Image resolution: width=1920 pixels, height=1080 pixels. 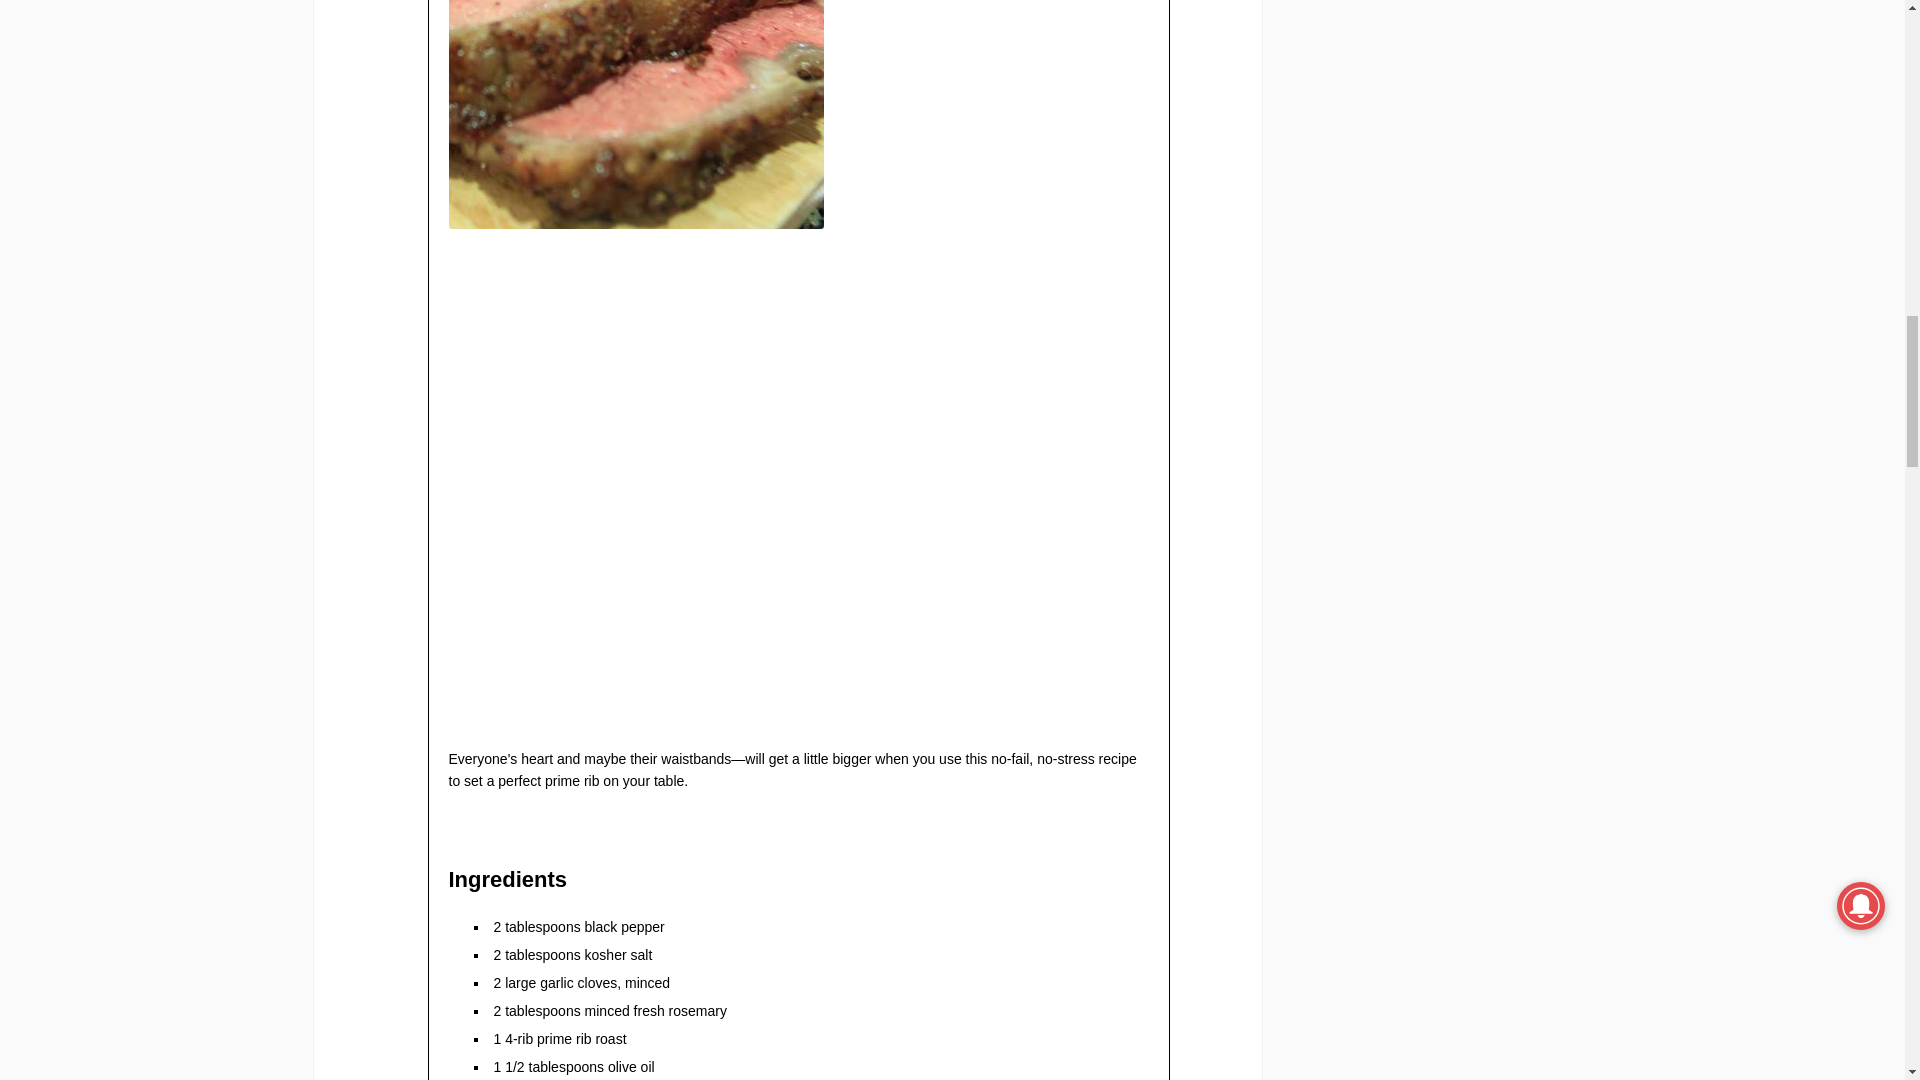 What do you see at coordinates (798, 716) in the screenshot?
I see `Print this recipe` at bounding box center [798, 716].